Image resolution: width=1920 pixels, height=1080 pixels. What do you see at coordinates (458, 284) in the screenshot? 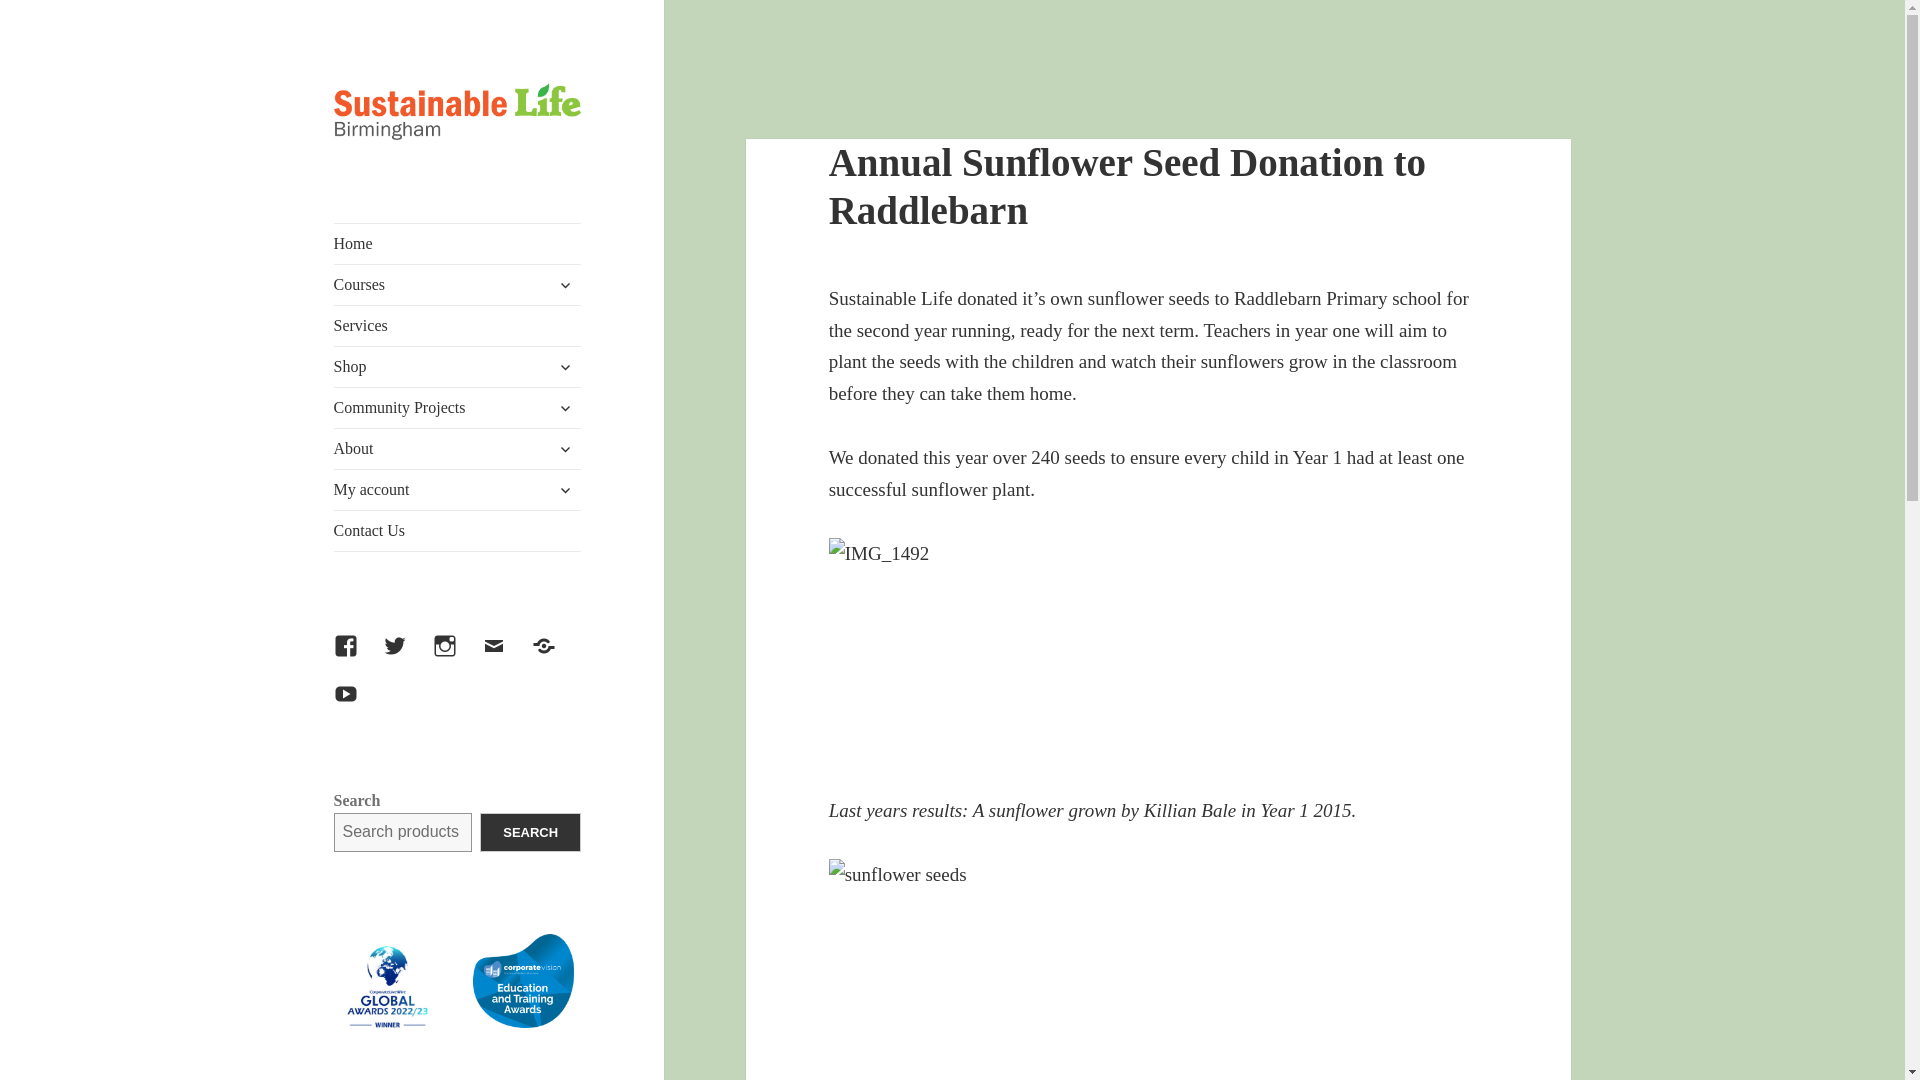
I see `Courses` at bounding box center [458, 284].